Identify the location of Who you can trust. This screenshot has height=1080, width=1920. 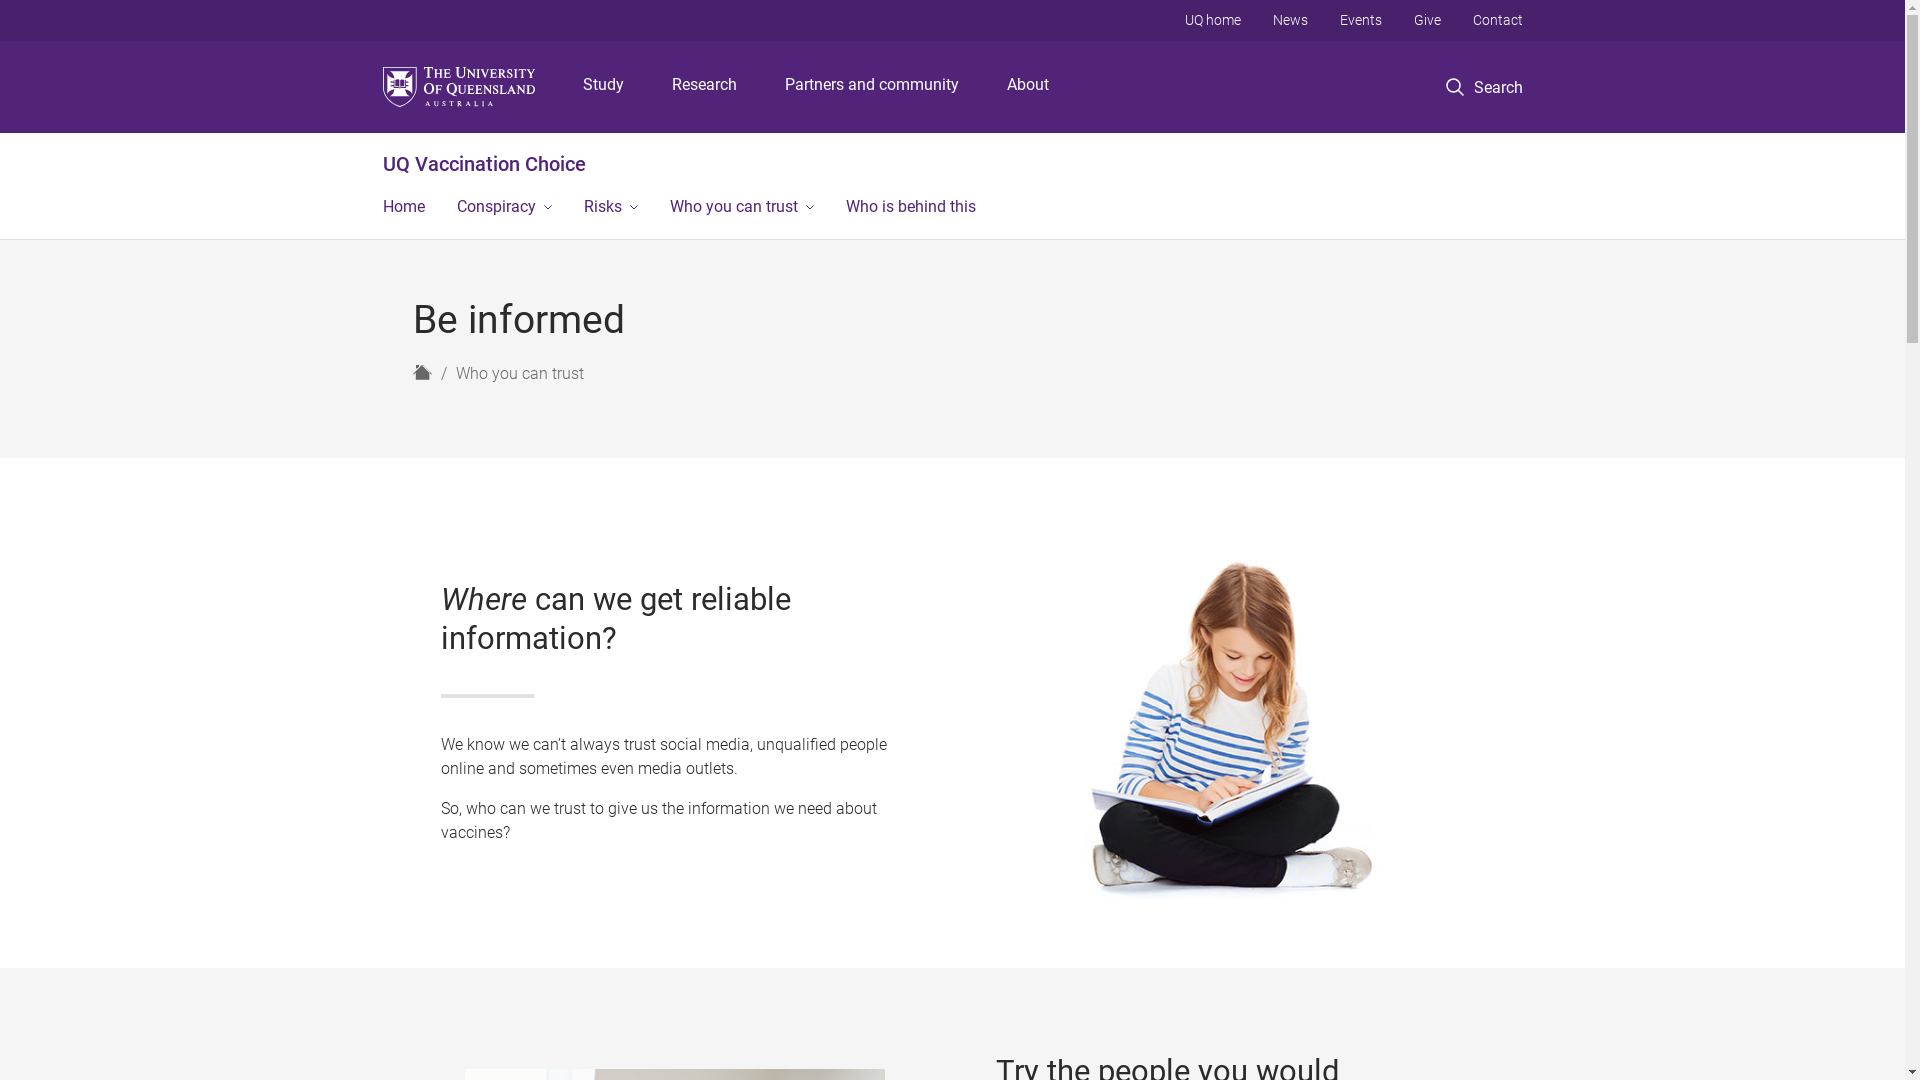
(742, 209).